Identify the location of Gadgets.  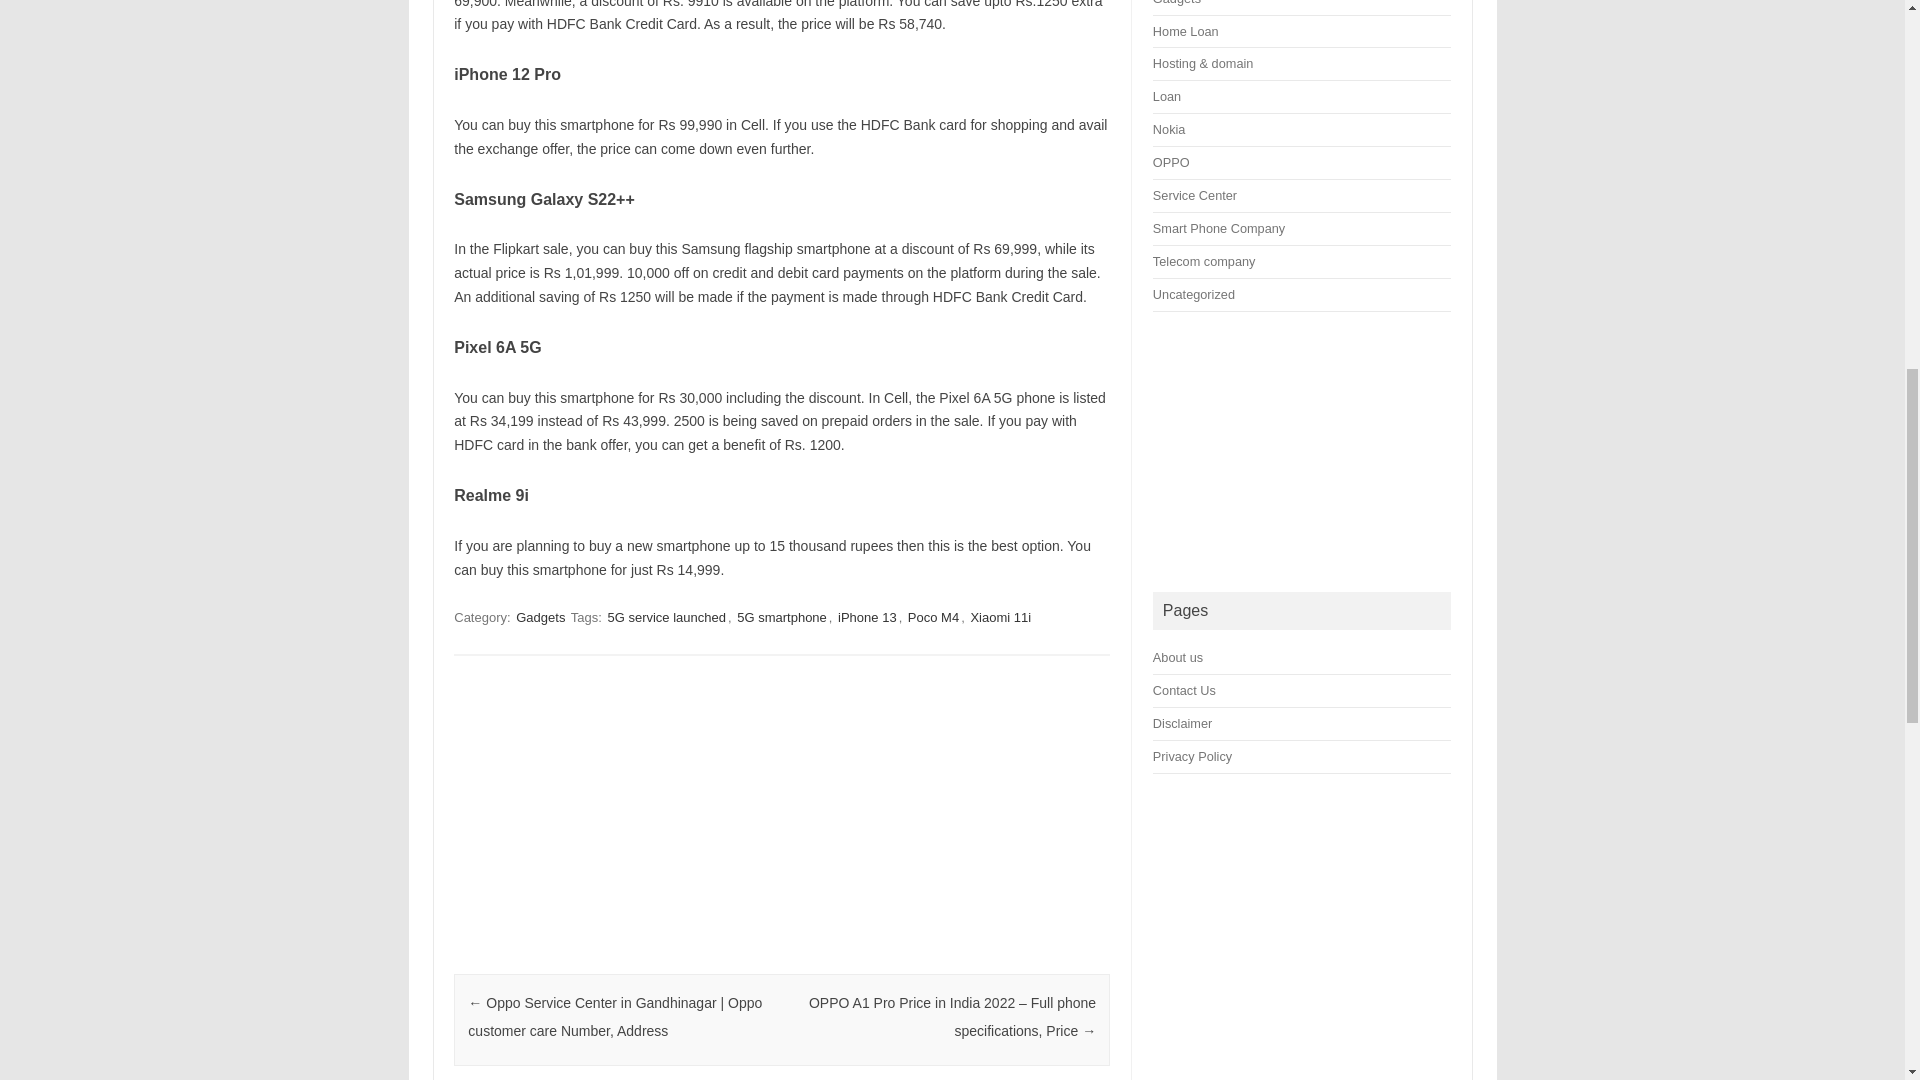
(540, 618).